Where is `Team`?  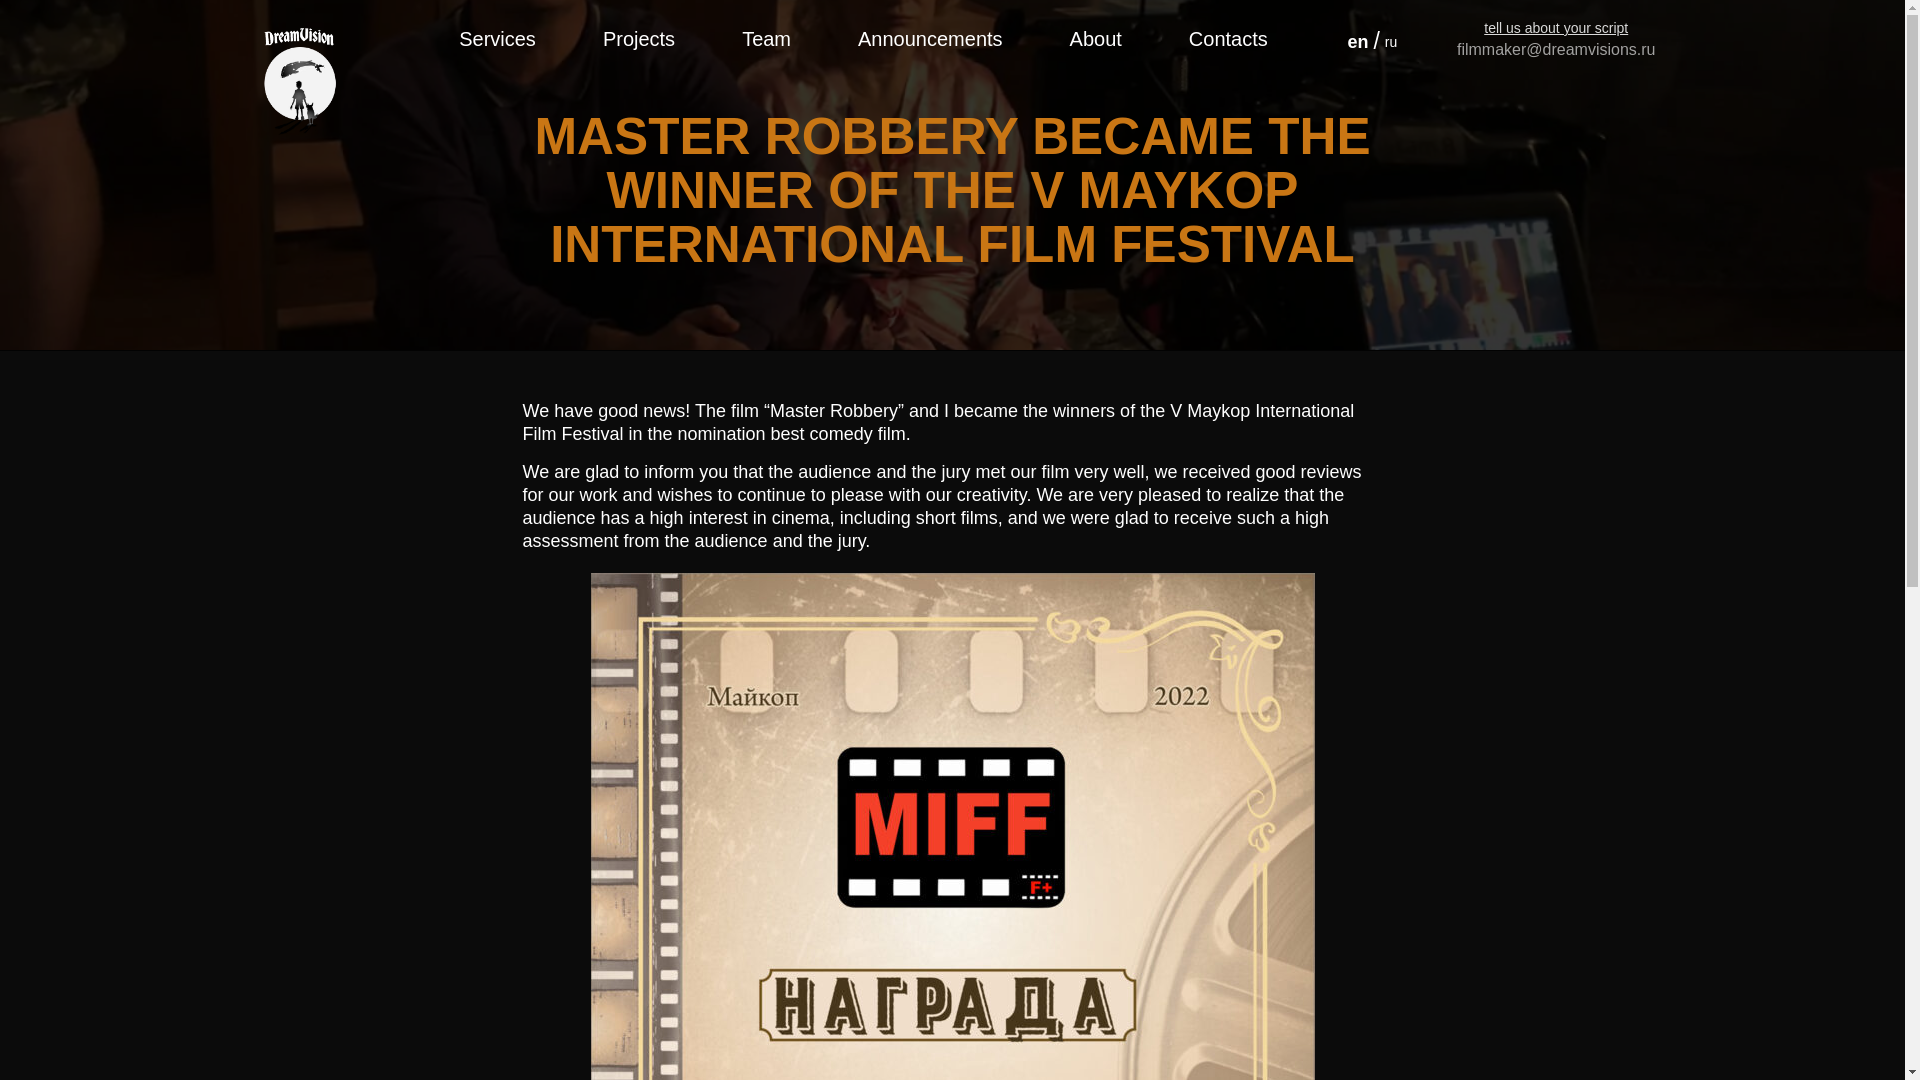 Team is located at coordinates (766, 39).